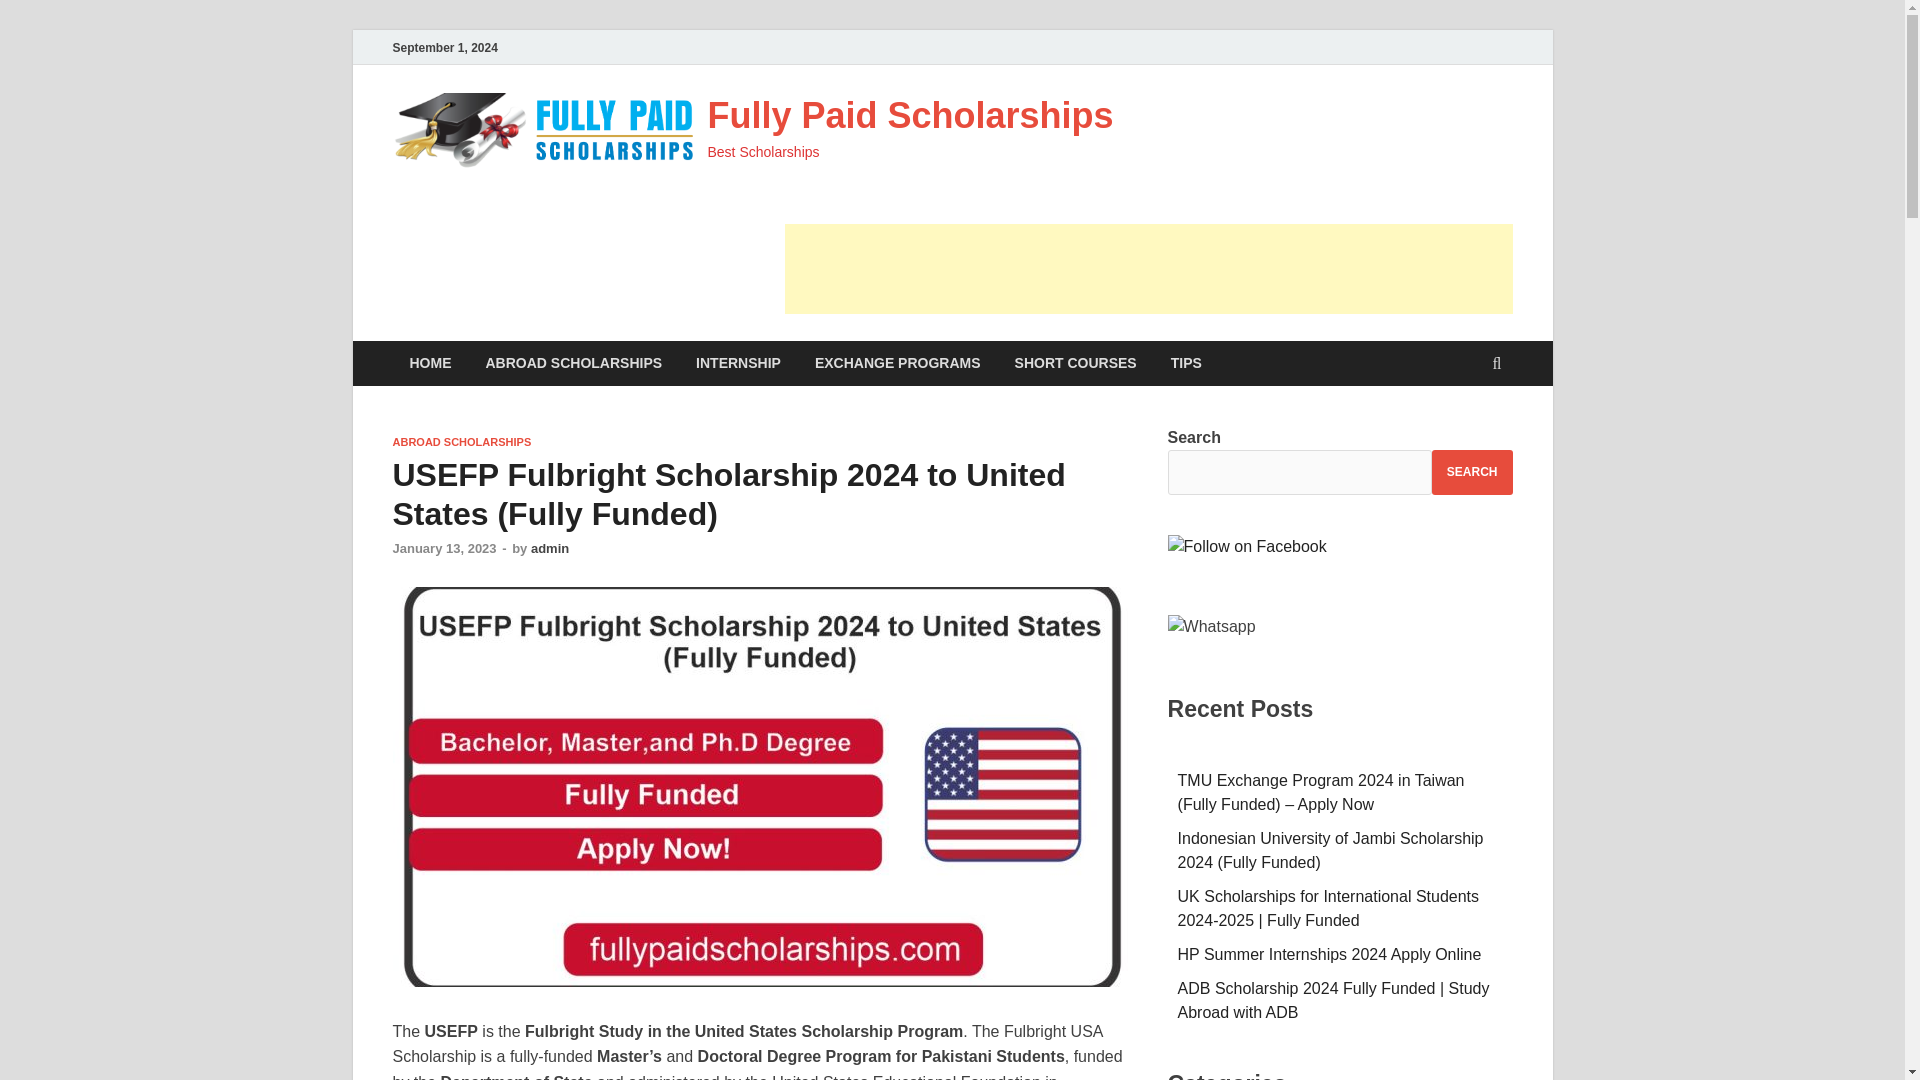 The height and width of the screenshot is (1080, 1920). I want to click on HOME, so click(430, 363).